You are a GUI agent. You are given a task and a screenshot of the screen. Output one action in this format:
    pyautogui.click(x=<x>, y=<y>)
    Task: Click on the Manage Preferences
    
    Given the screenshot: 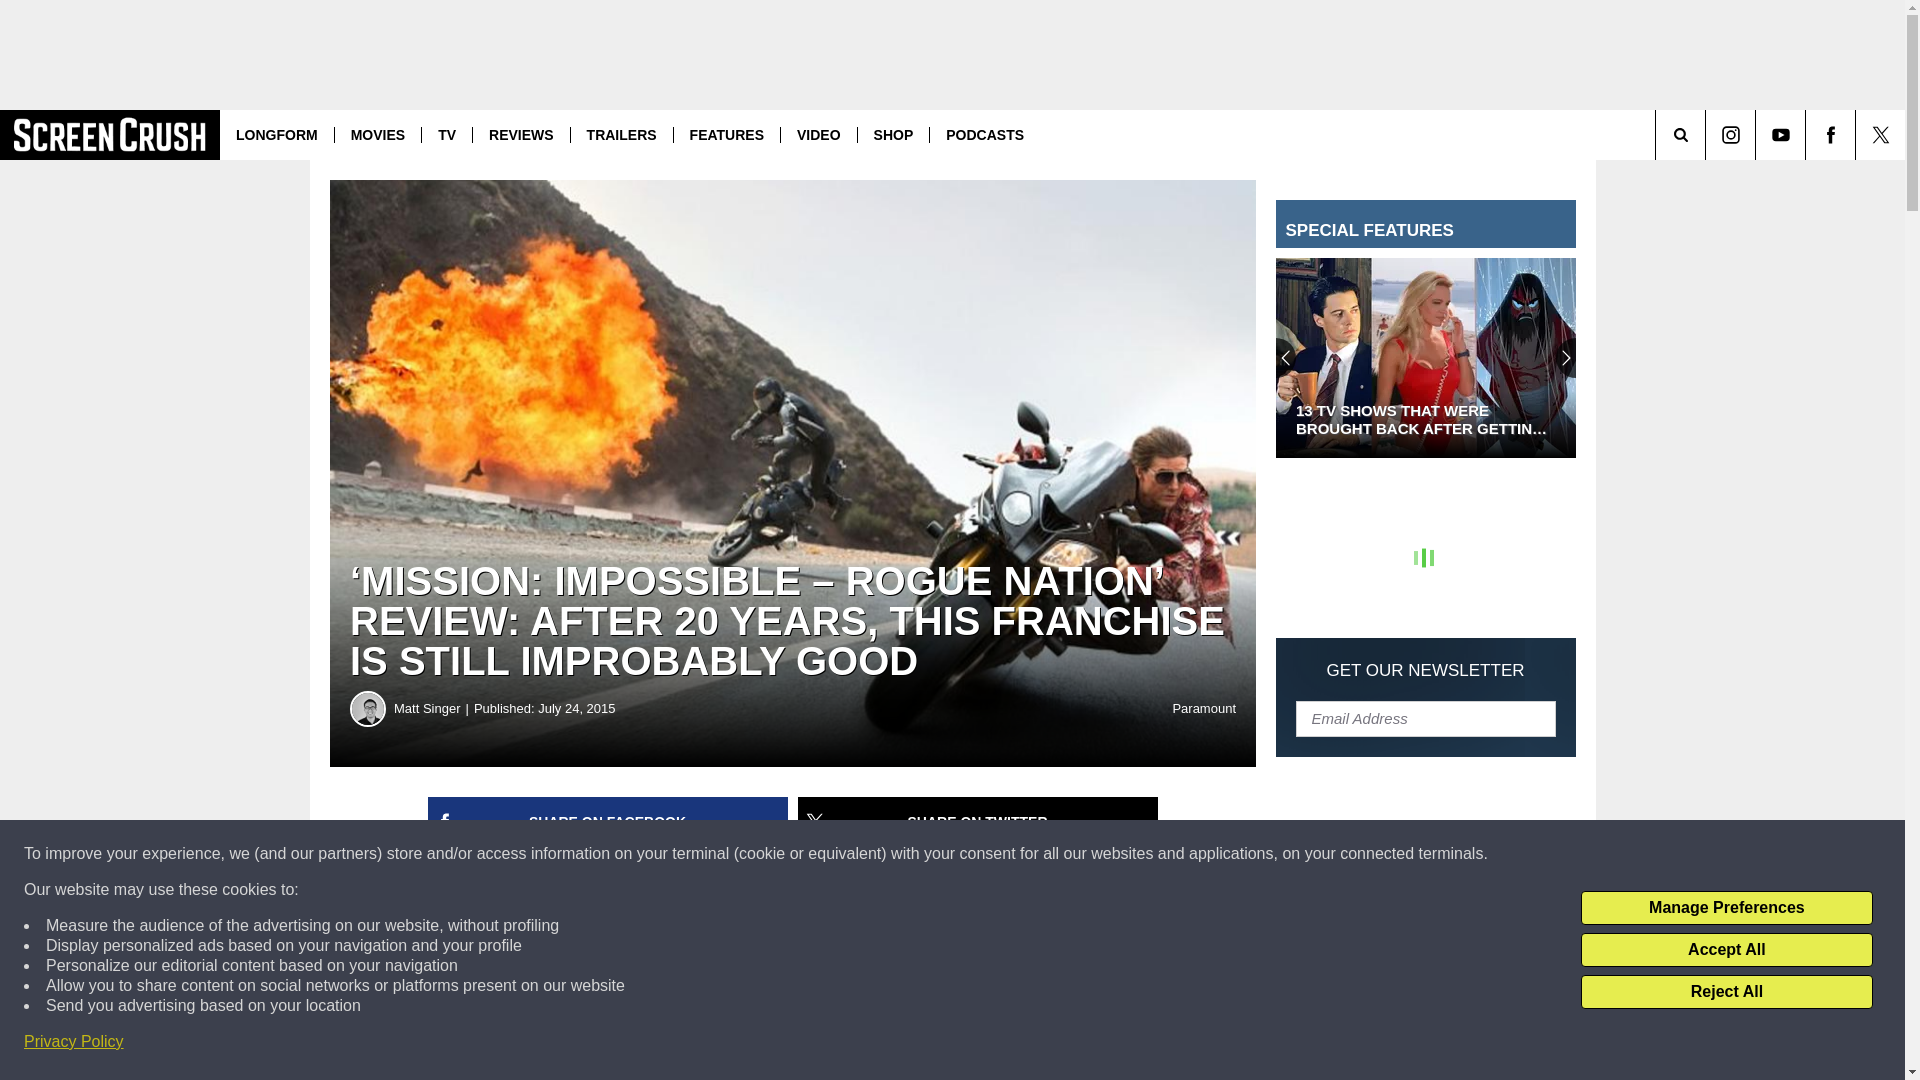 What is the action you would take?
    pyautogui.click(x=1726, y=908)
    